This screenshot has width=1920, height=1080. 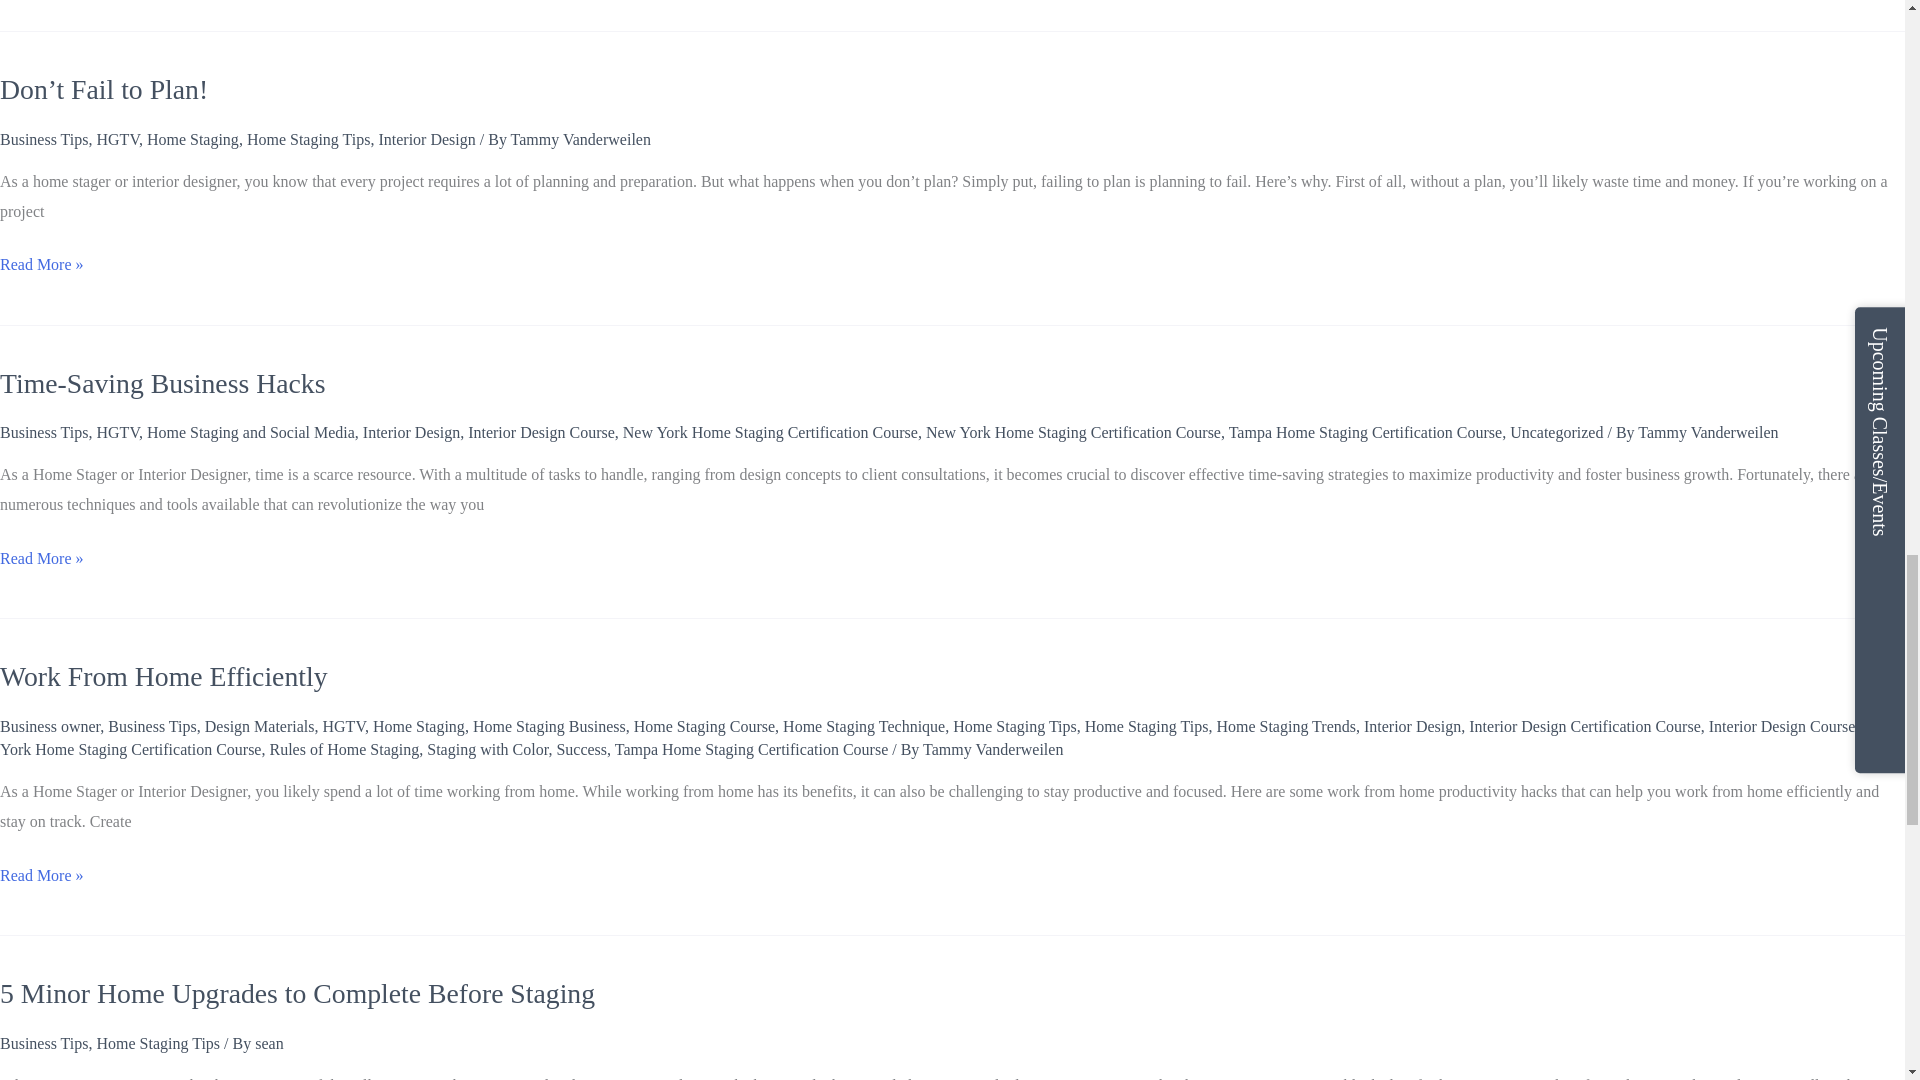 What do you see at coordinates (993, 749) in the screenshot?
I see `View all posts by Tammy Vanderweilen` at bounding box center [993, 749].